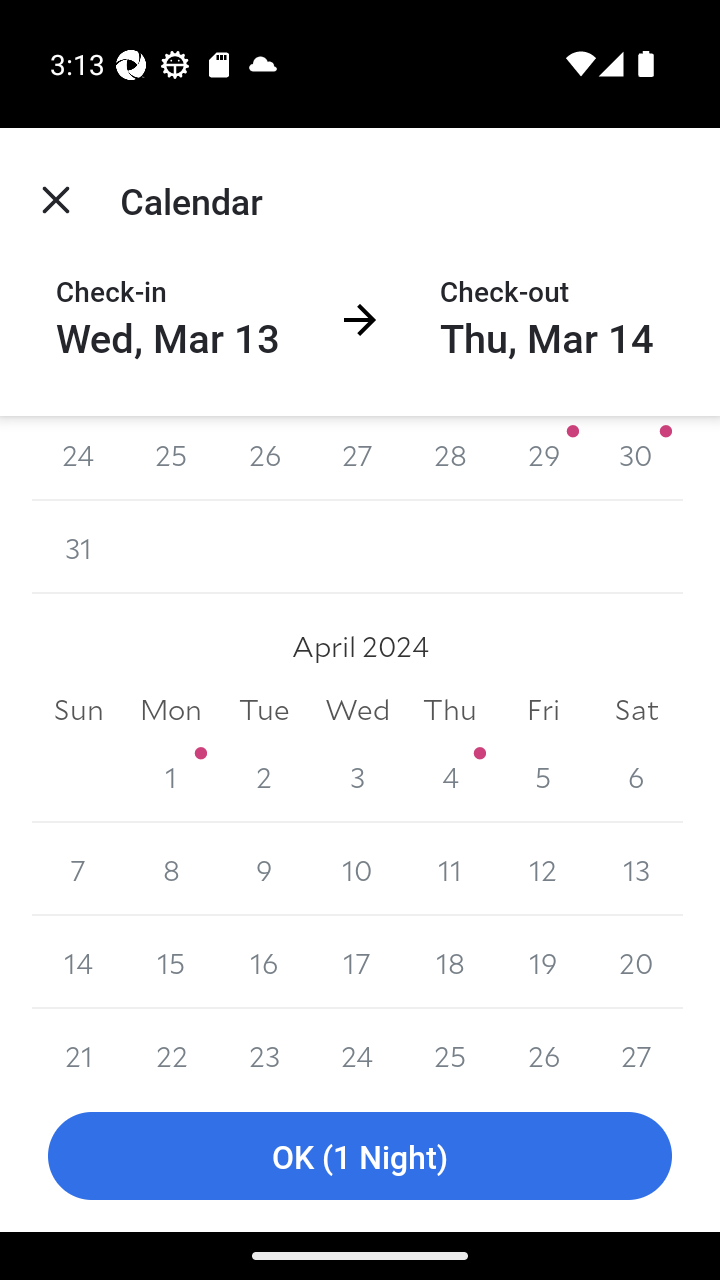 Image resolution: width=720 pixels, height=1280 pixels. I want to click on 26 26 March 2024, so click(264, 458).